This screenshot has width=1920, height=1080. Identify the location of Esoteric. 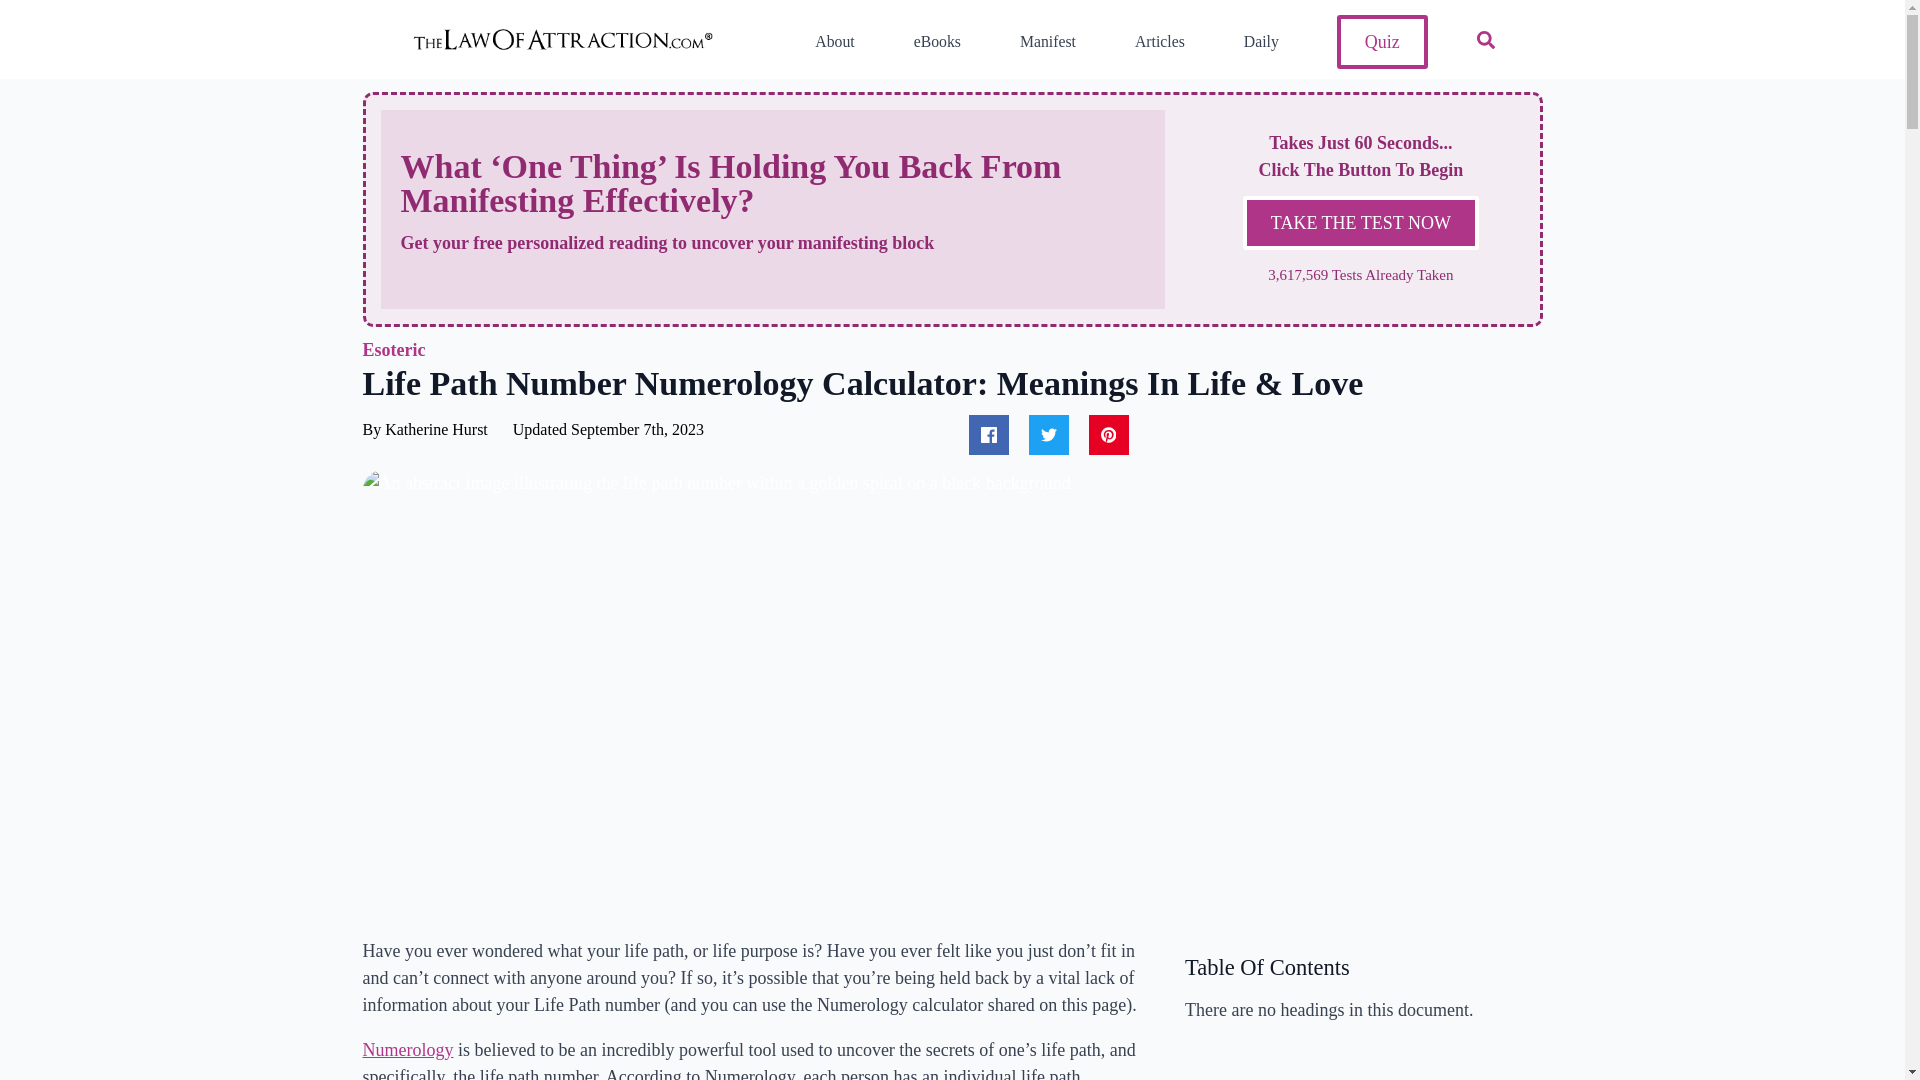
(393, 350).